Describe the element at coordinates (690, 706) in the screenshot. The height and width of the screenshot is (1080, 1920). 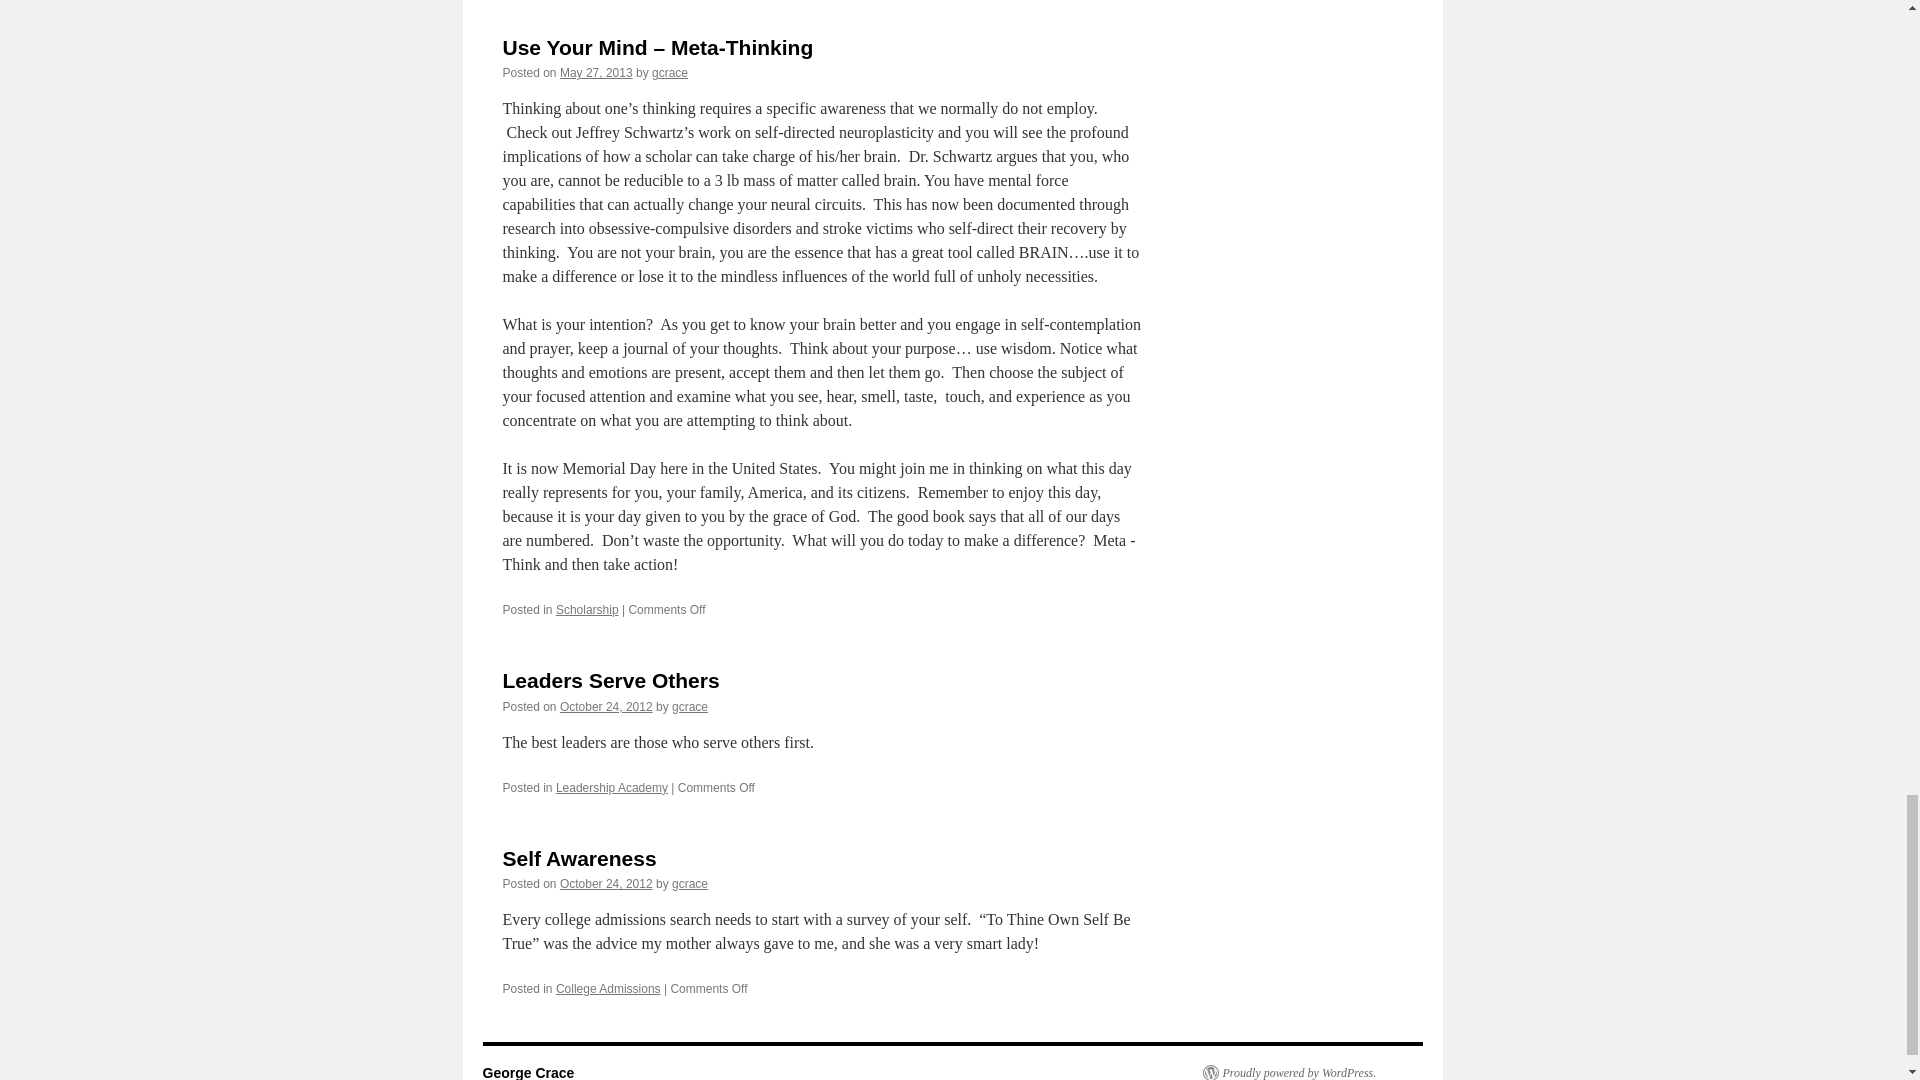
I see `gcrace` at that location.